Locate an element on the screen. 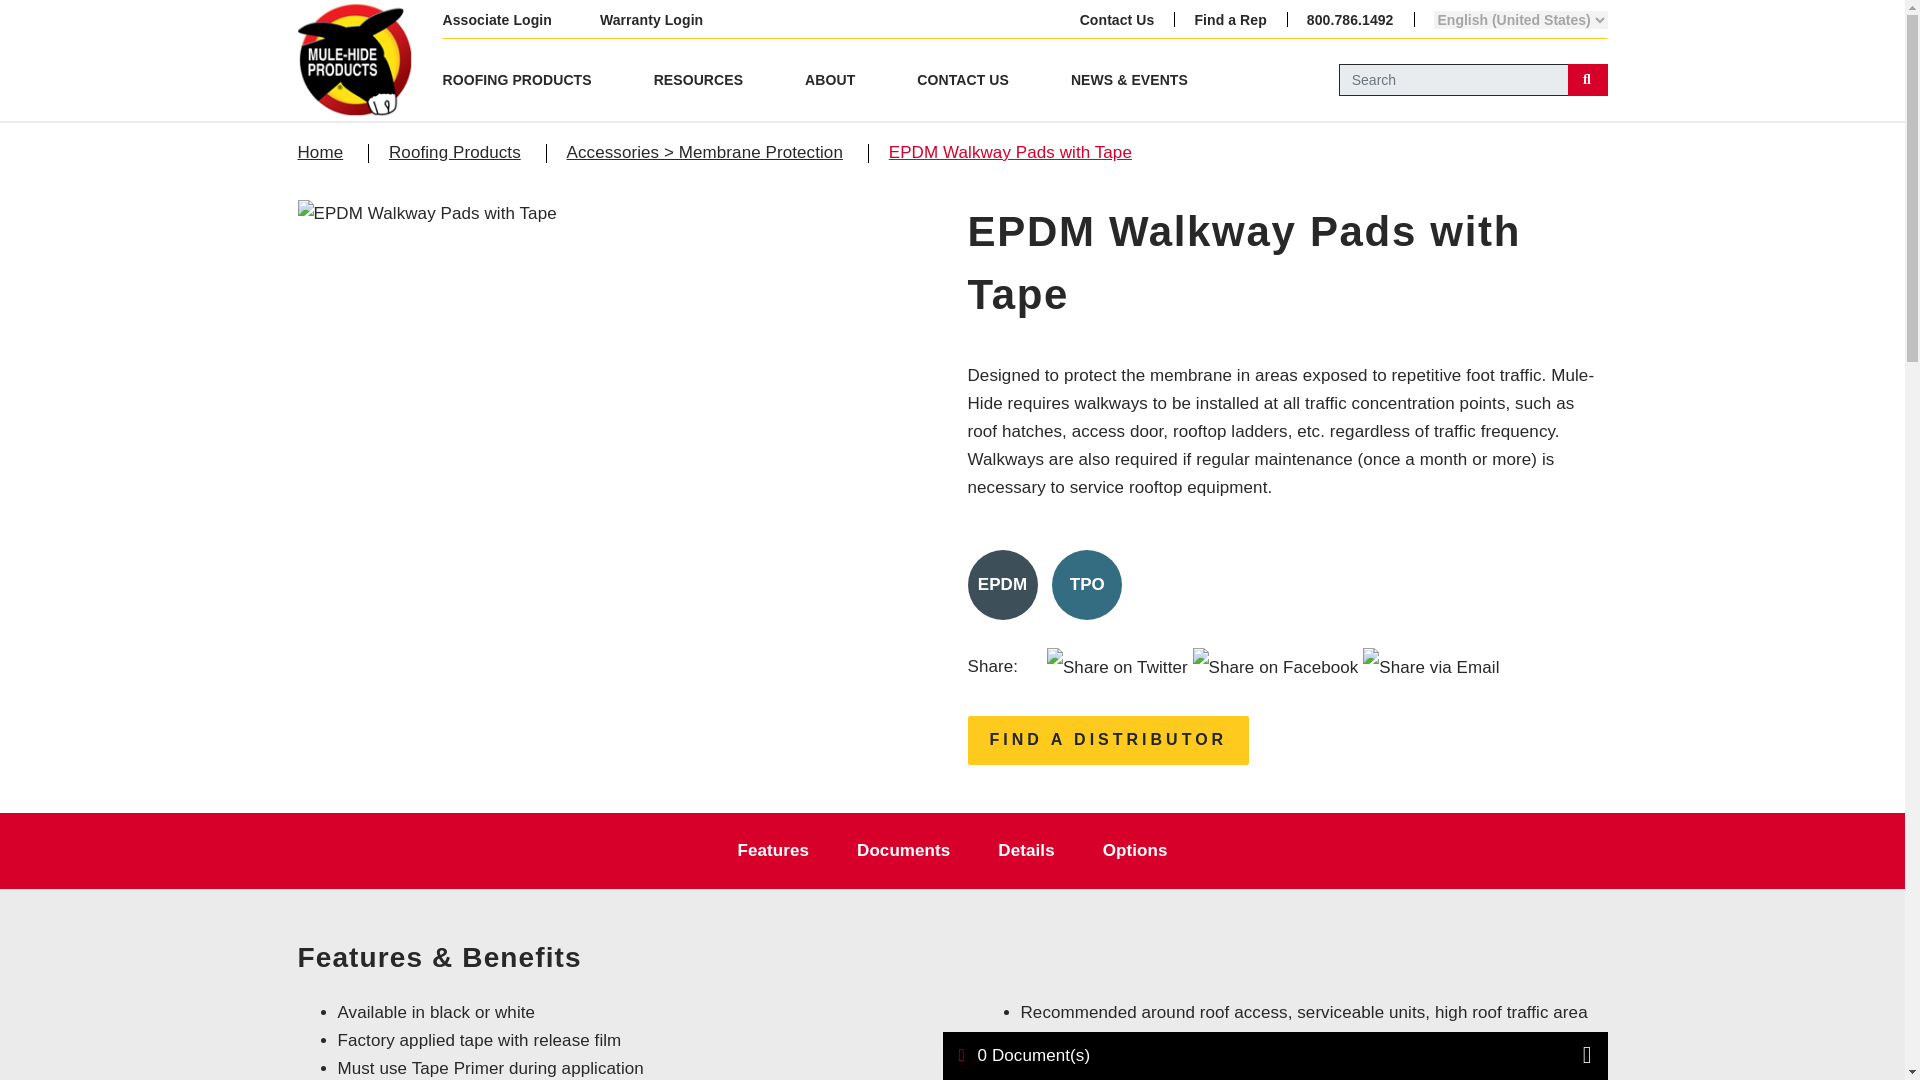 Image resolution: width=1920 pixels, height=1080 pixels. Contact Us is located at coordinates (1117, 18).